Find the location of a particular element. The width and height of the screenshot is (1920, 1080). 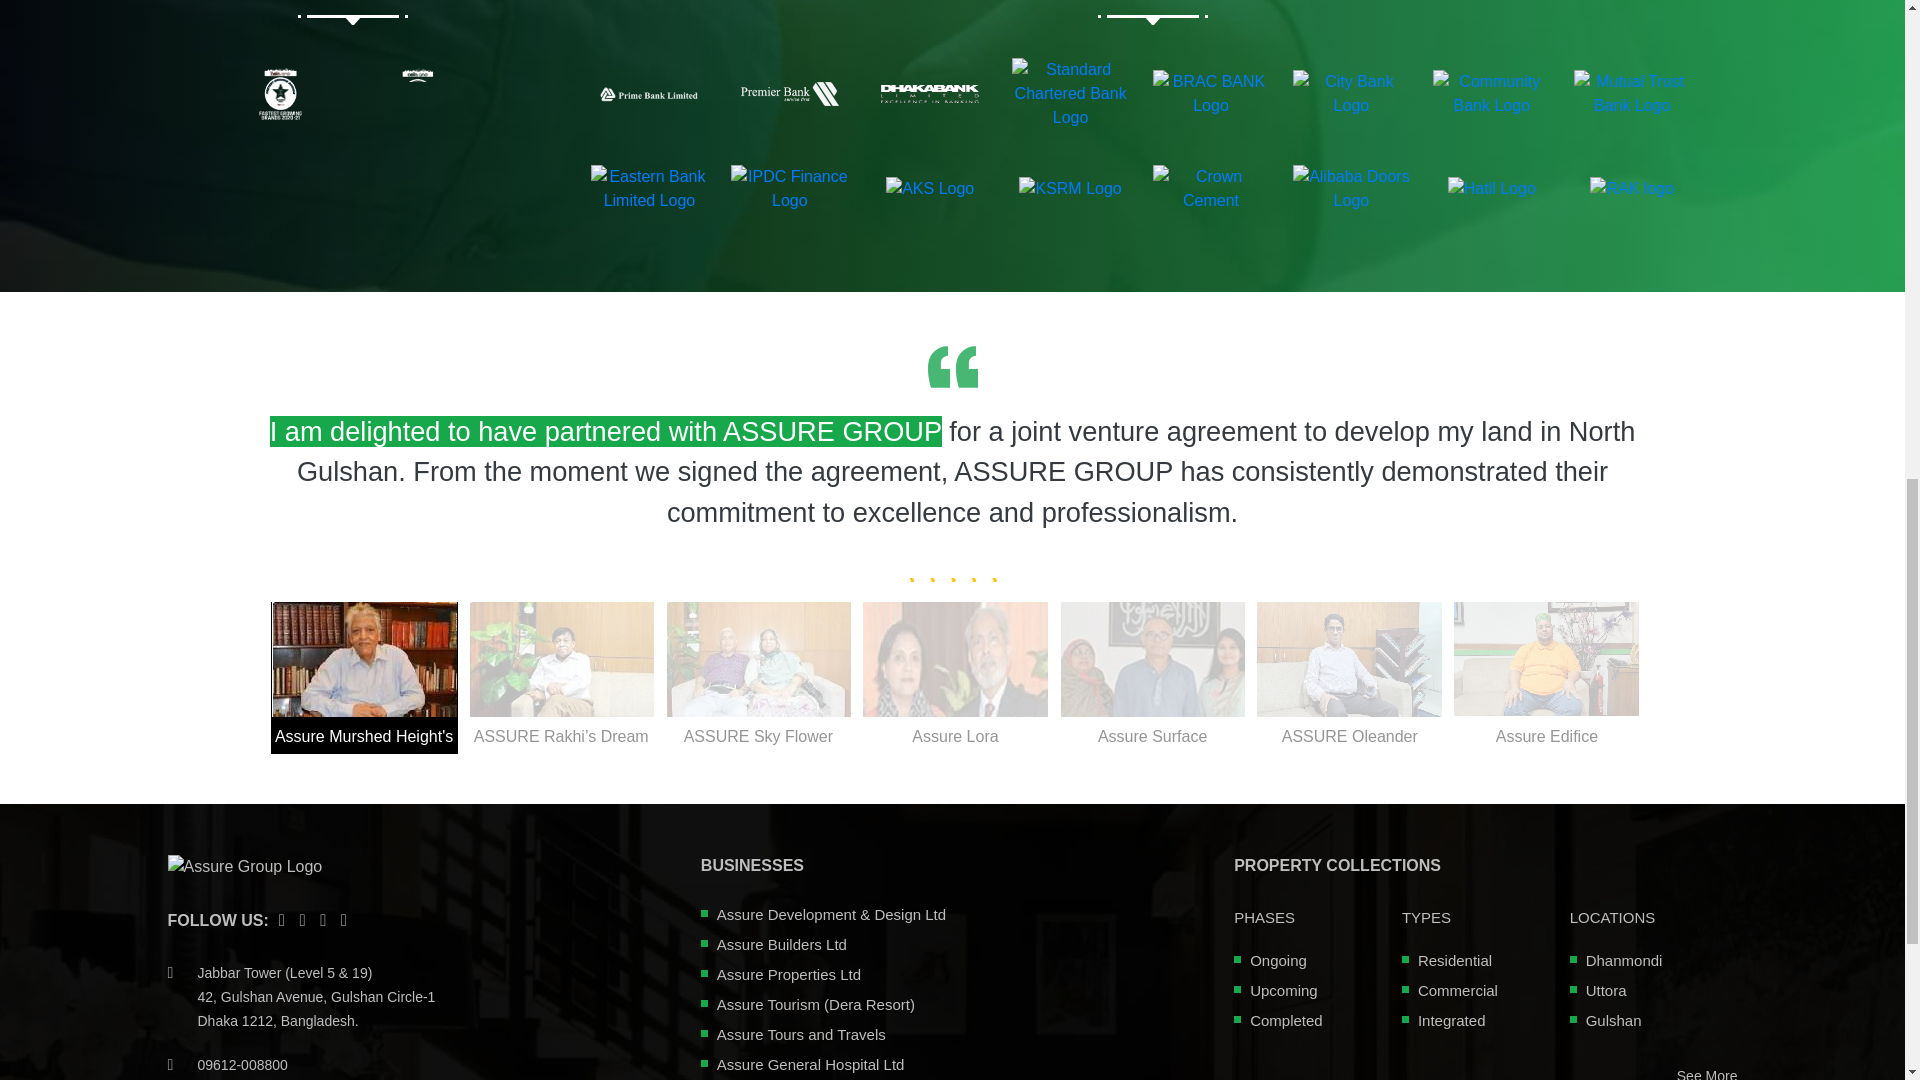

Hatil is located at coordinates (1492, 188).